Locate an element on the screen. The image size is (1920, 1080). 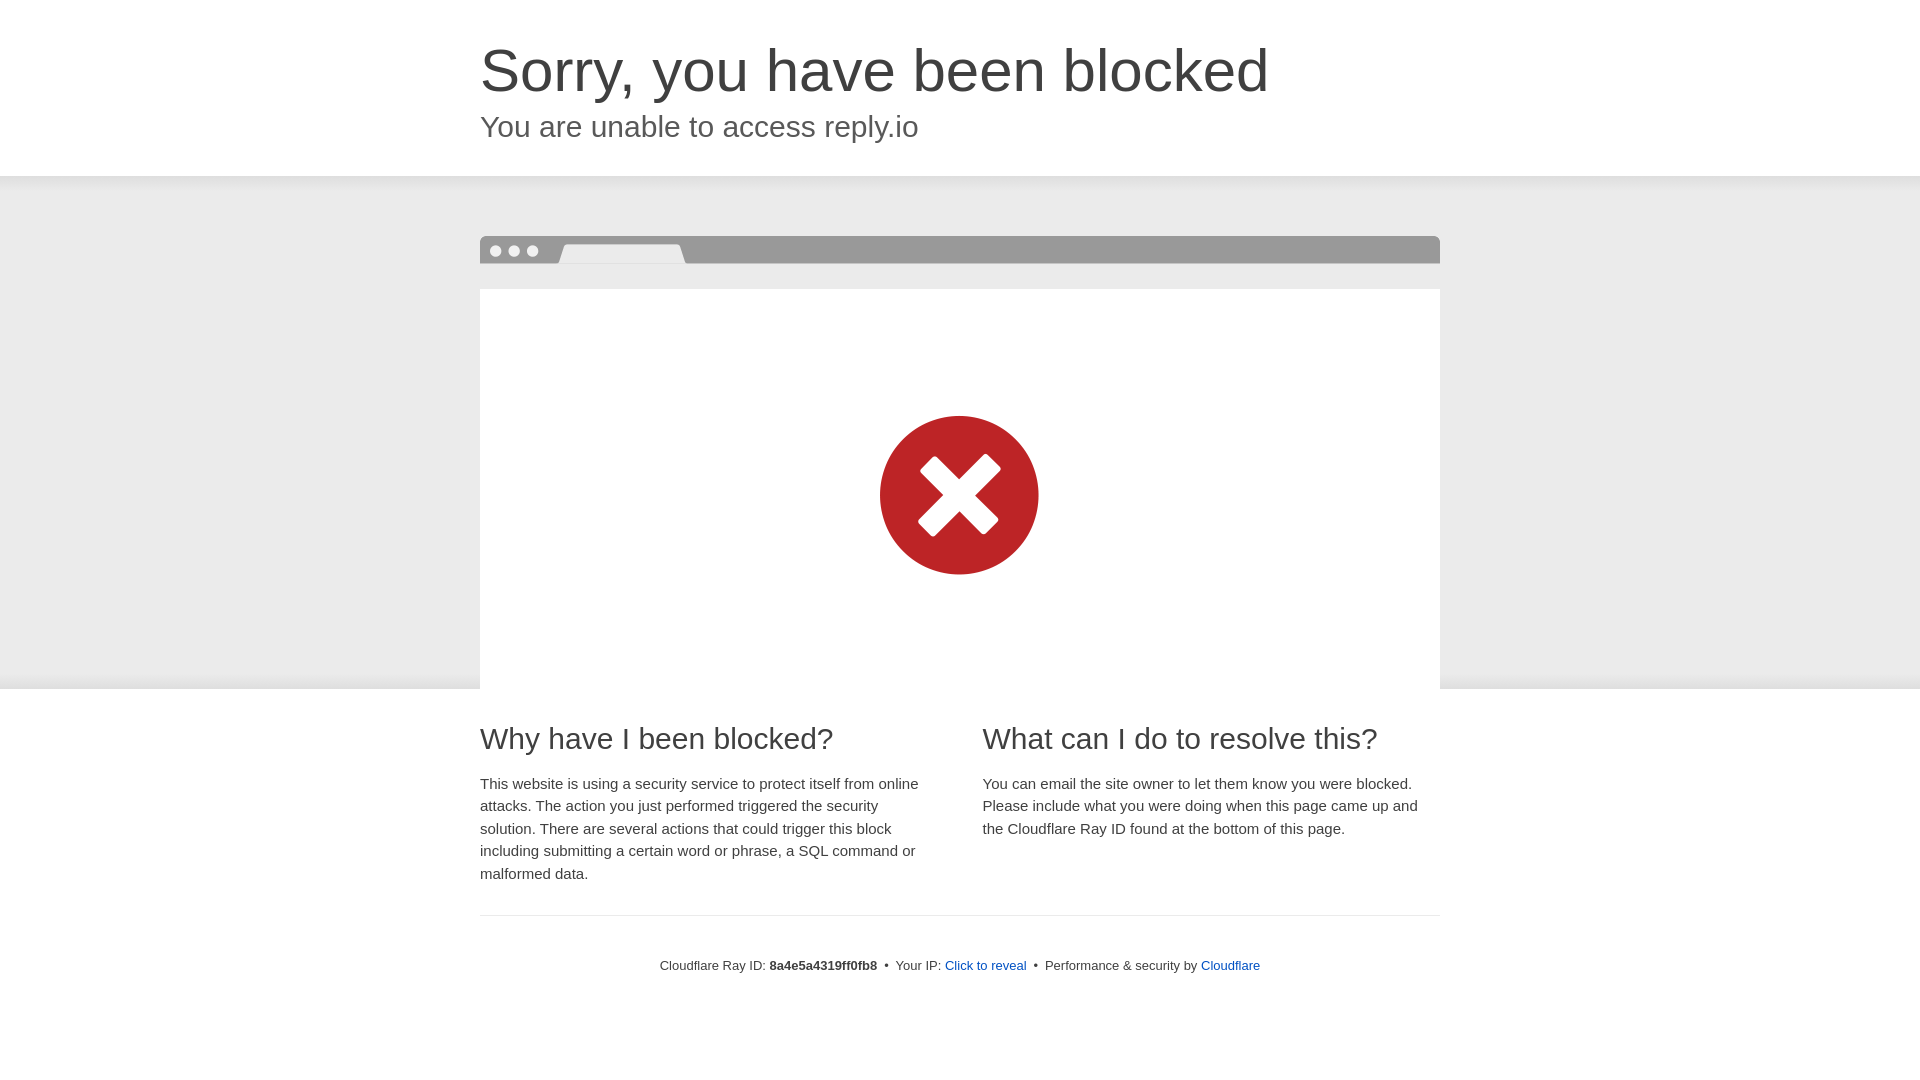
Click to reveal is located at coordinates (986, 966).